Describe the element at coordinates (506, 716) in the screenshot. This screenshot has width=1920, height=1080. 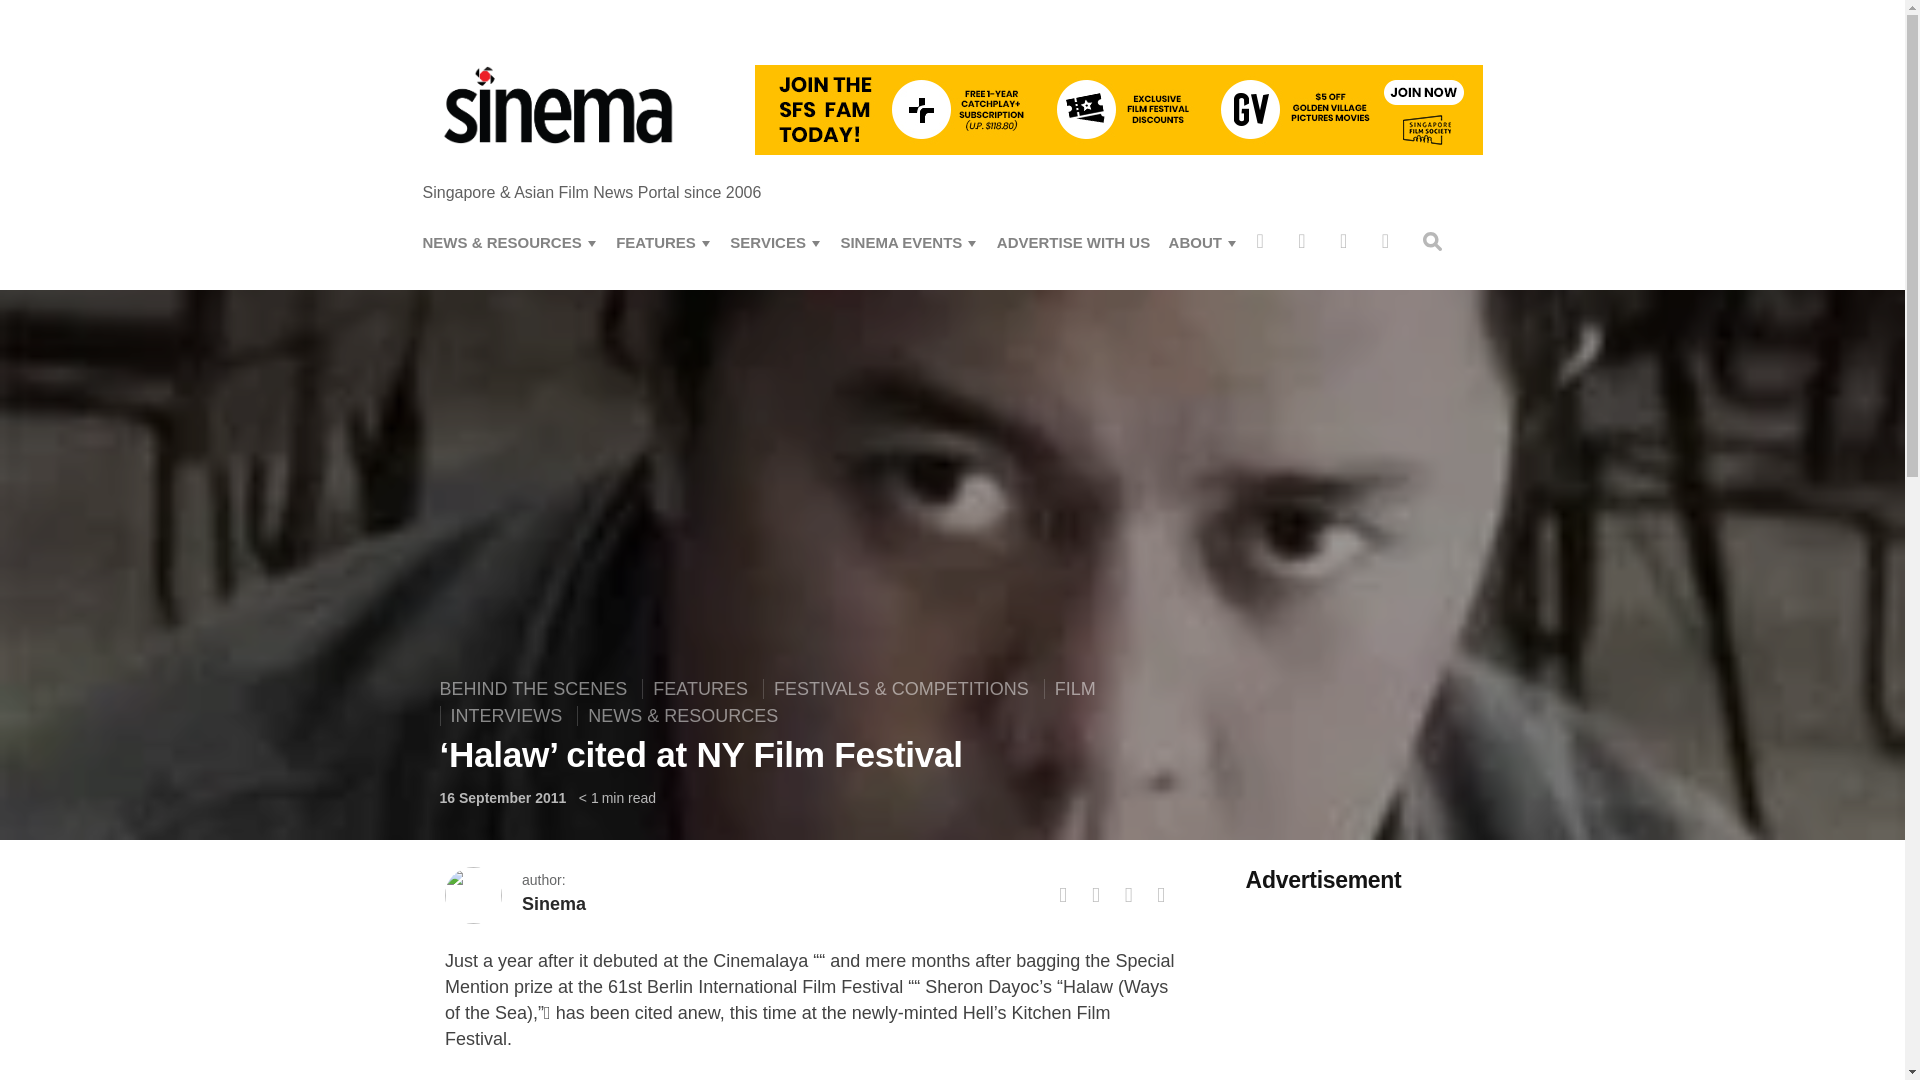
I see `INTERVIEWS` at that location.